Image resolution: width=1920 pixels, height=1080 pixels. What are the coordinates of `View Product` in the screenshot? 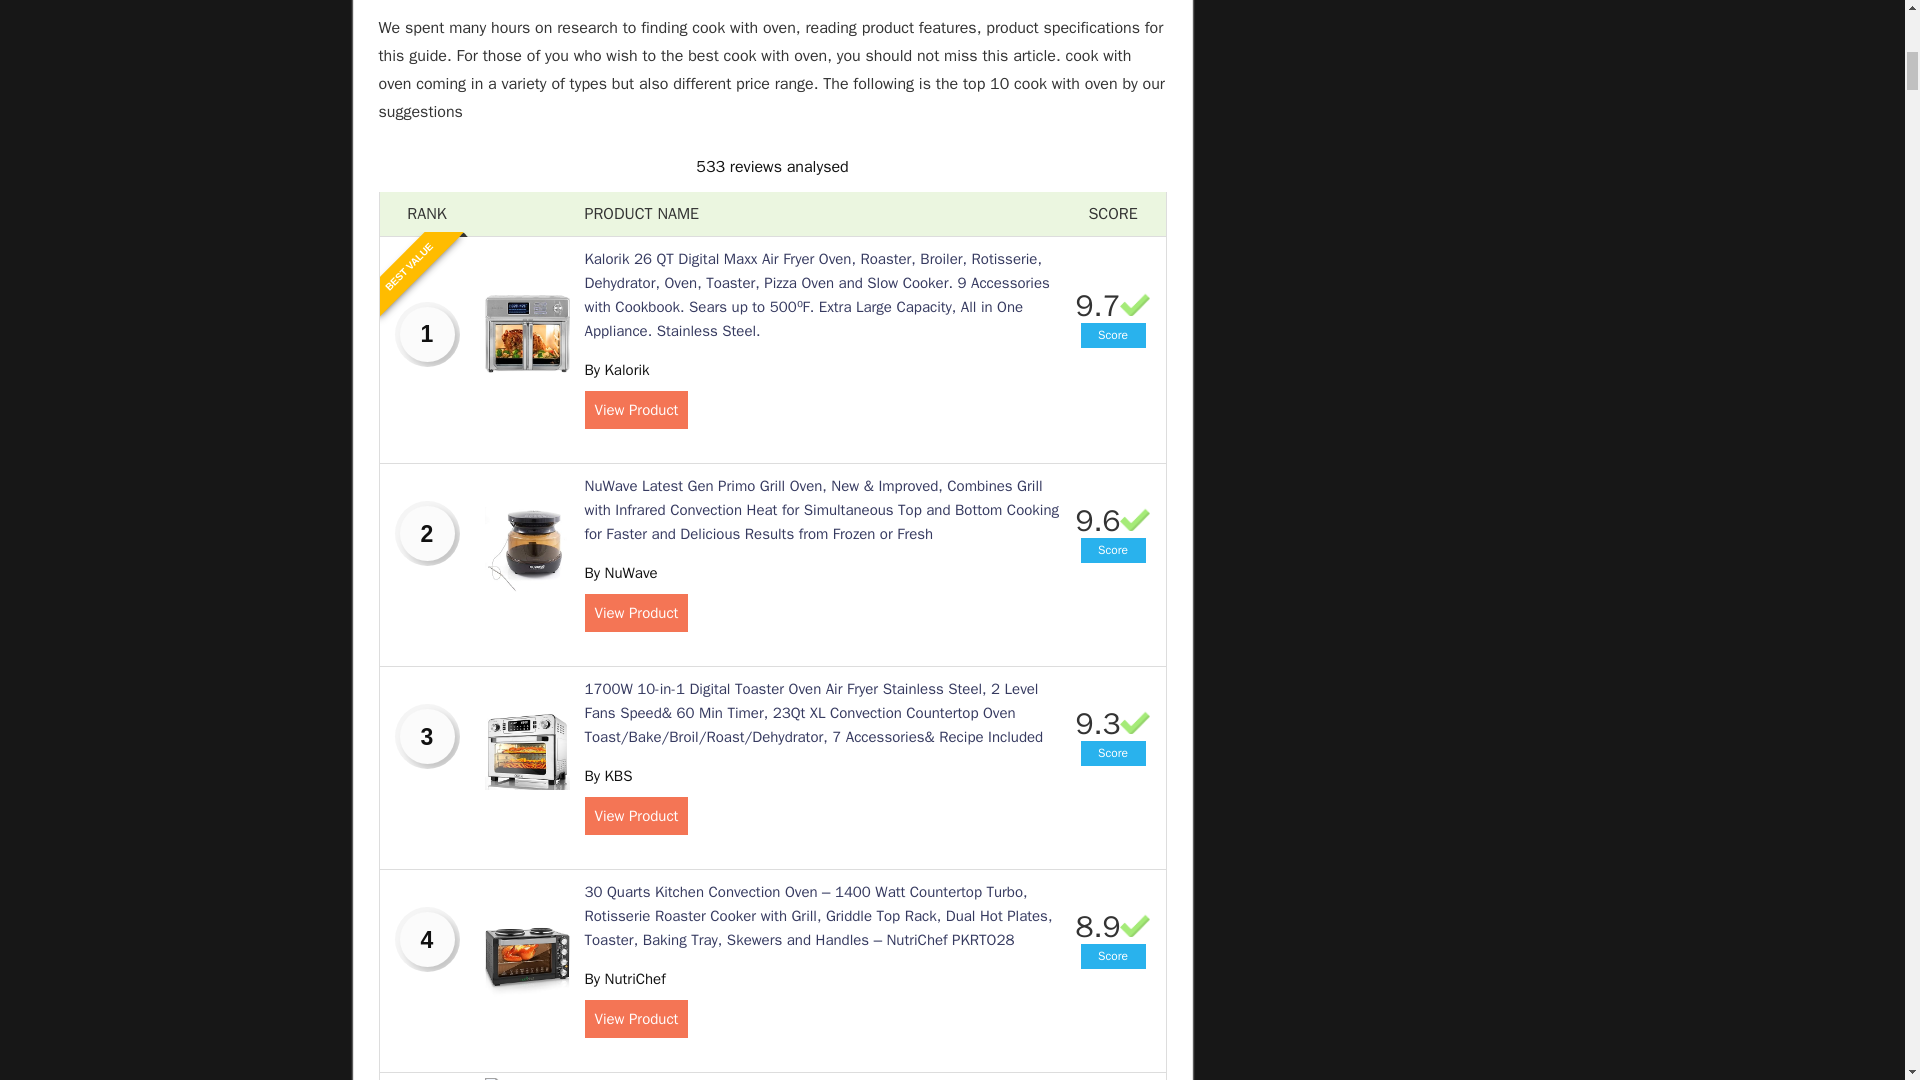 It's located at (635, 409).